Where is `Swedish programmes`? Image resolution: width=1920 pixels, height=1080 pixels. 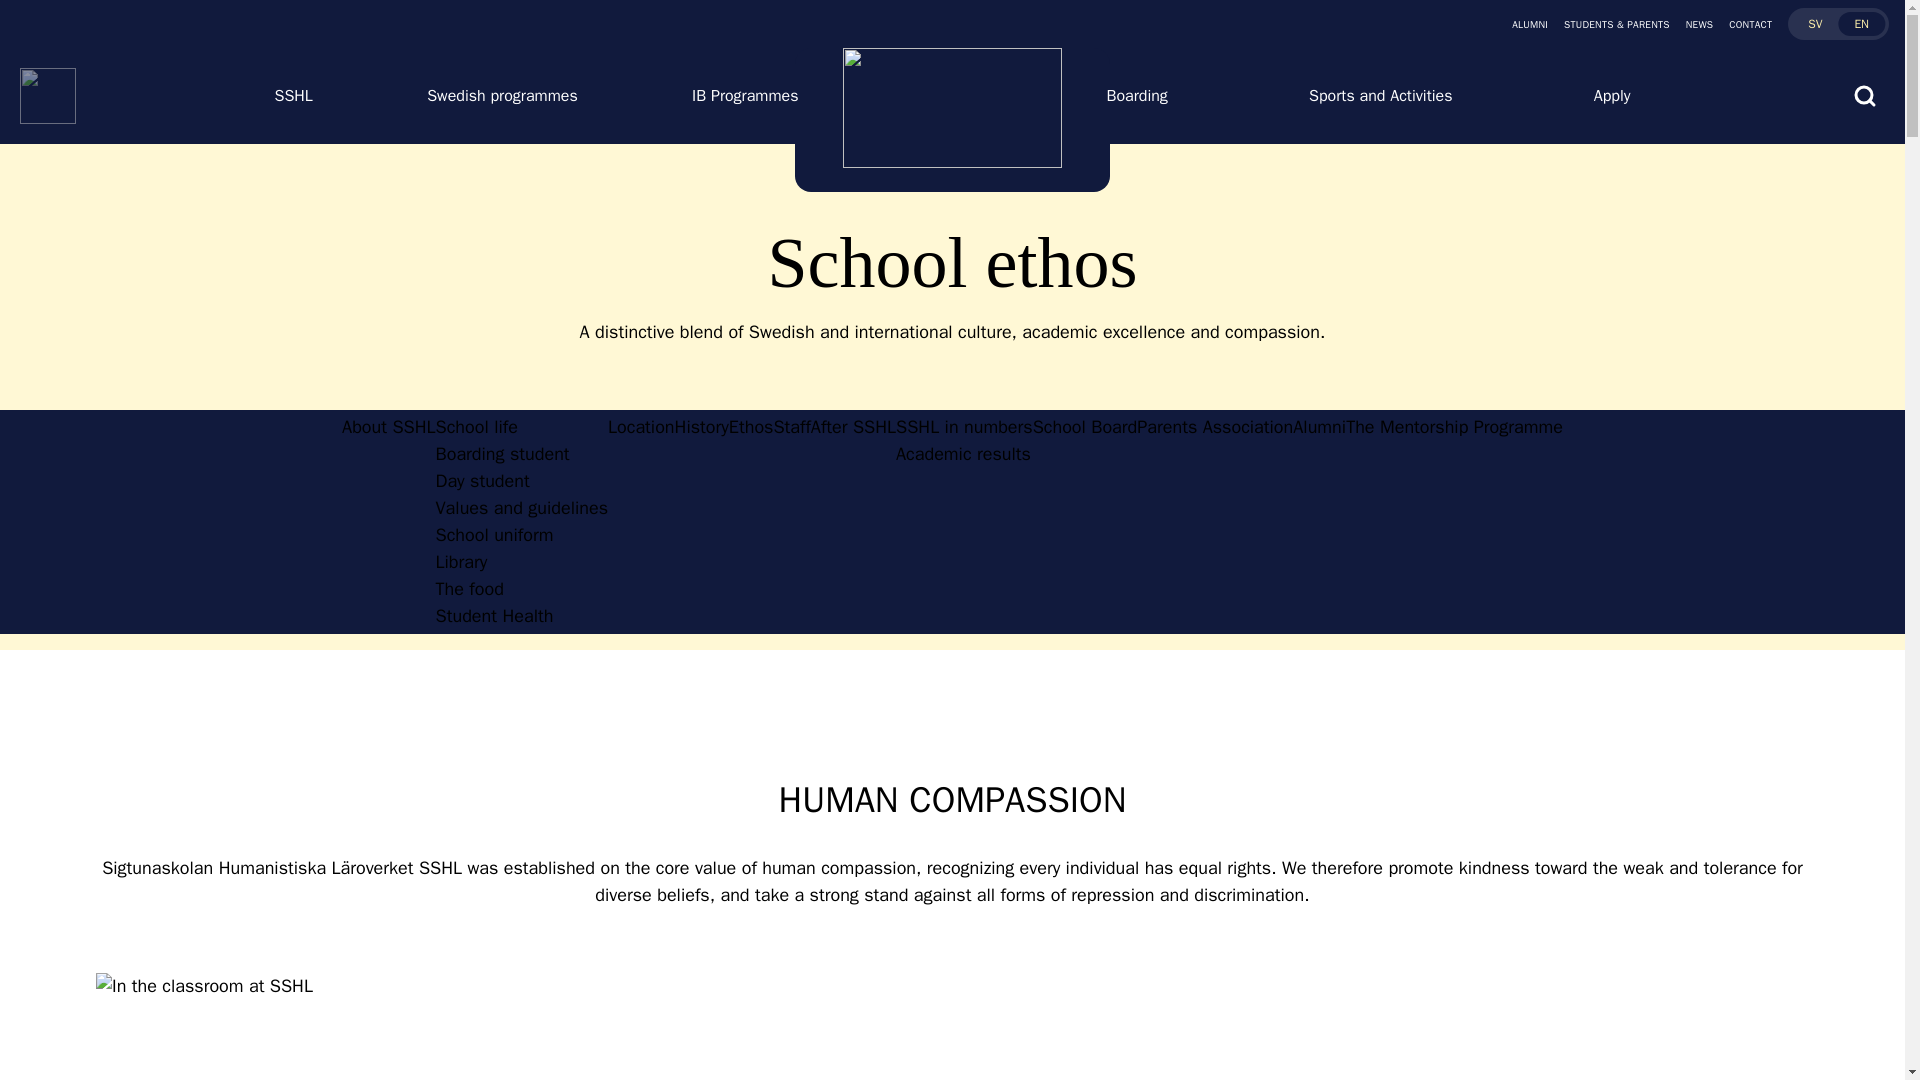 Swedish programmes is located at coordinates (502, 96).